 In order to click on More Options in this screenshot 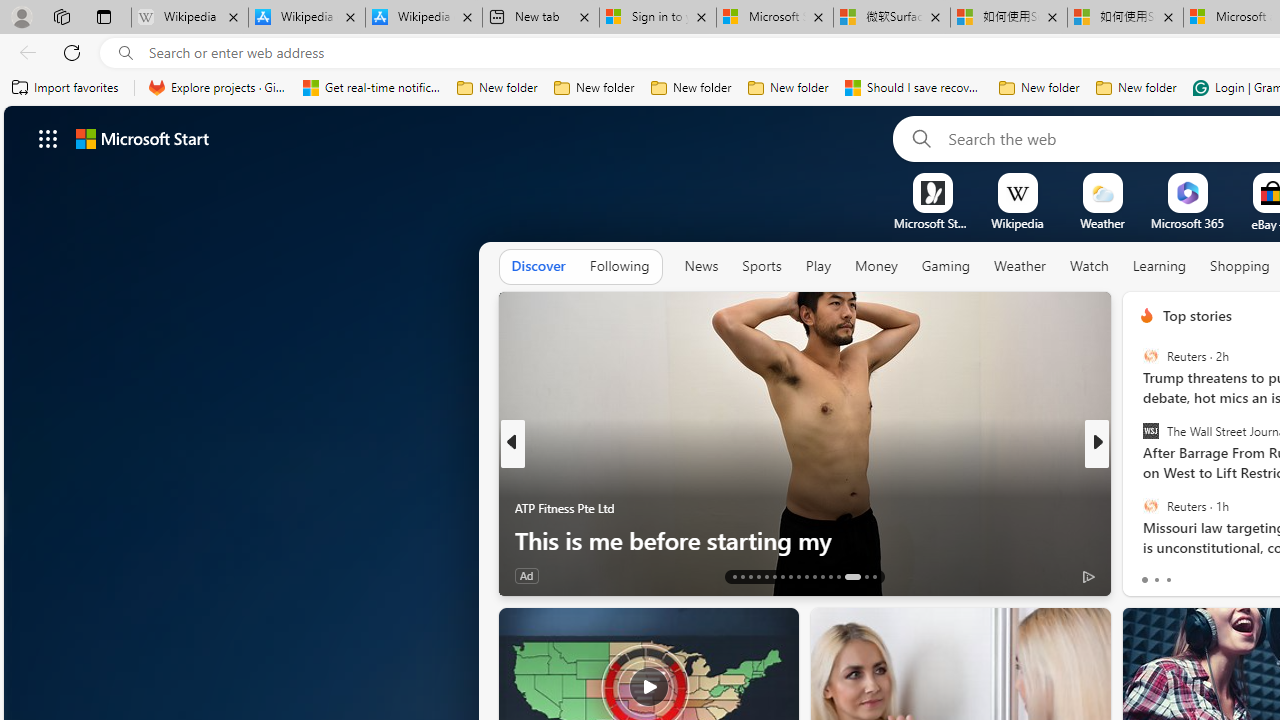, I will do `click(1220, 180)`.